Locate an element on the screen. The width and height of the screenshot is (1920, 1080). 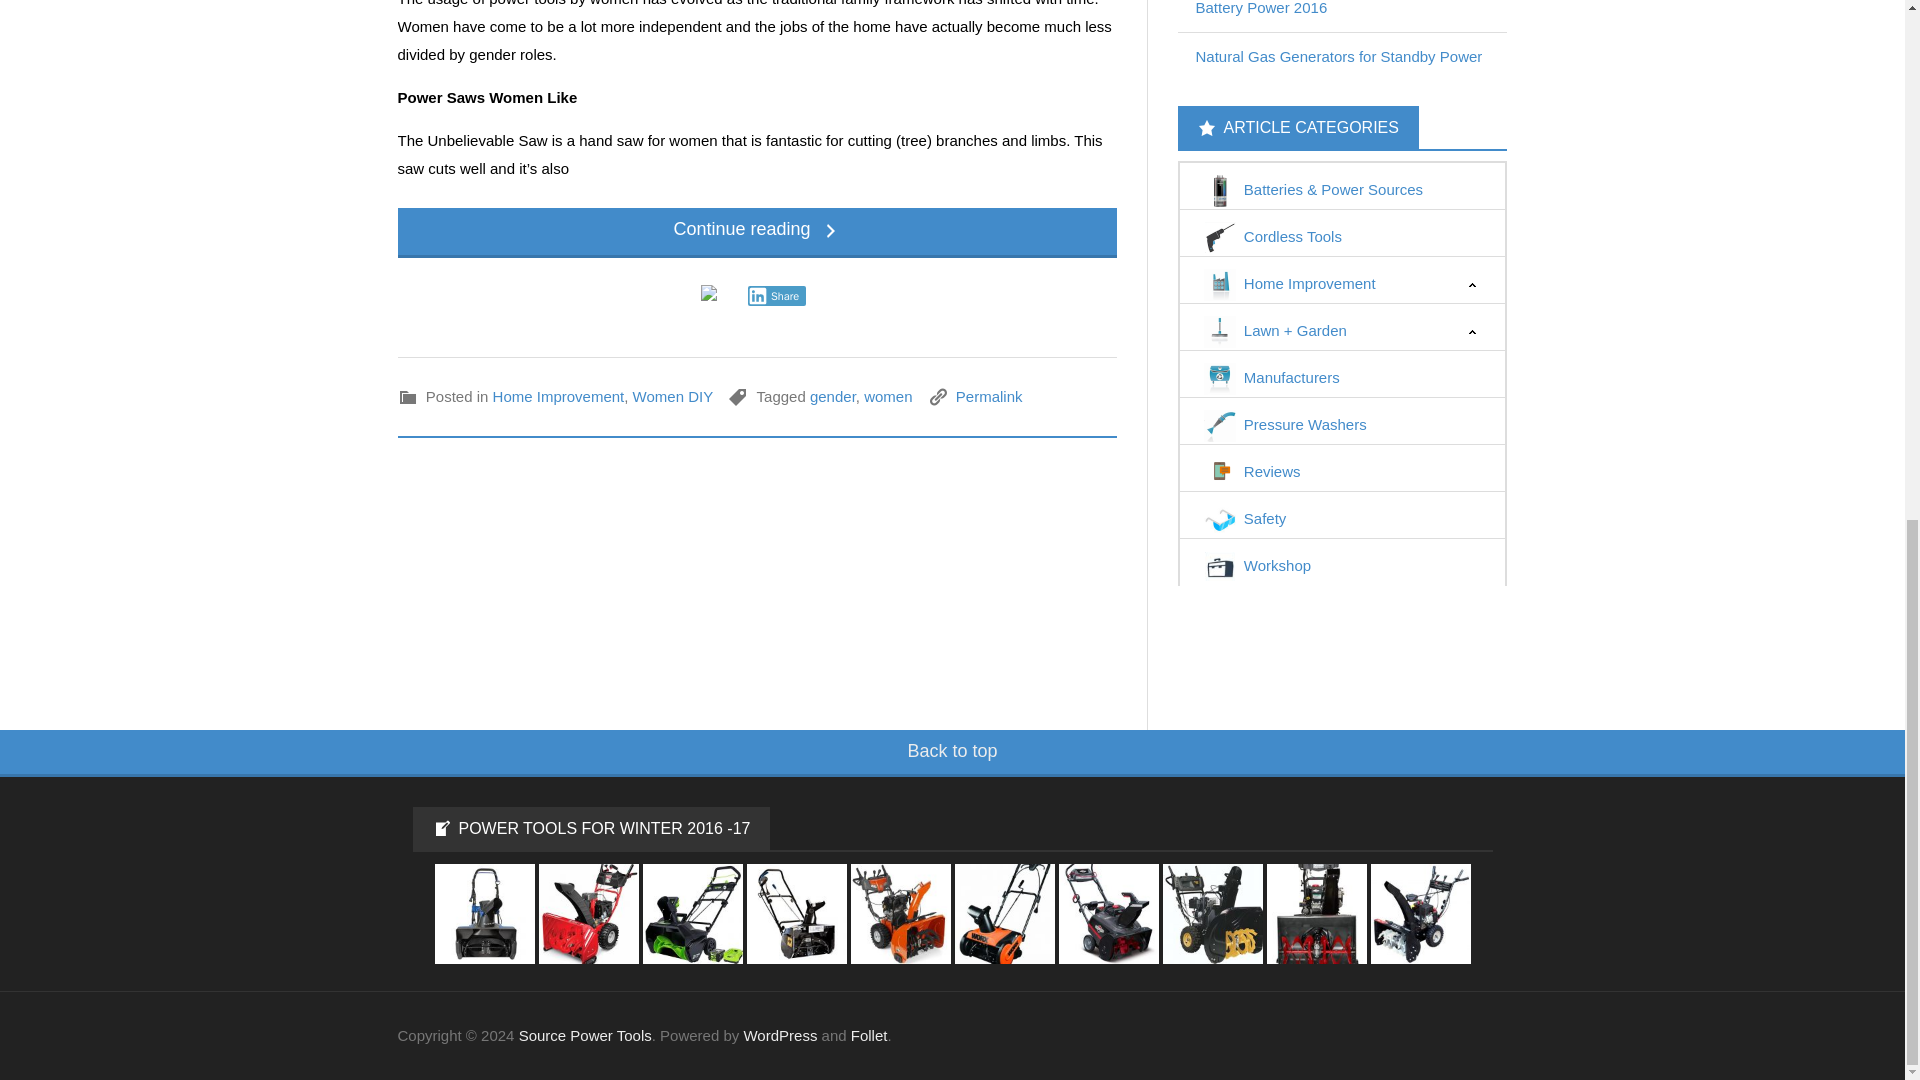
Women DIY is located at coordinates (674, 396).